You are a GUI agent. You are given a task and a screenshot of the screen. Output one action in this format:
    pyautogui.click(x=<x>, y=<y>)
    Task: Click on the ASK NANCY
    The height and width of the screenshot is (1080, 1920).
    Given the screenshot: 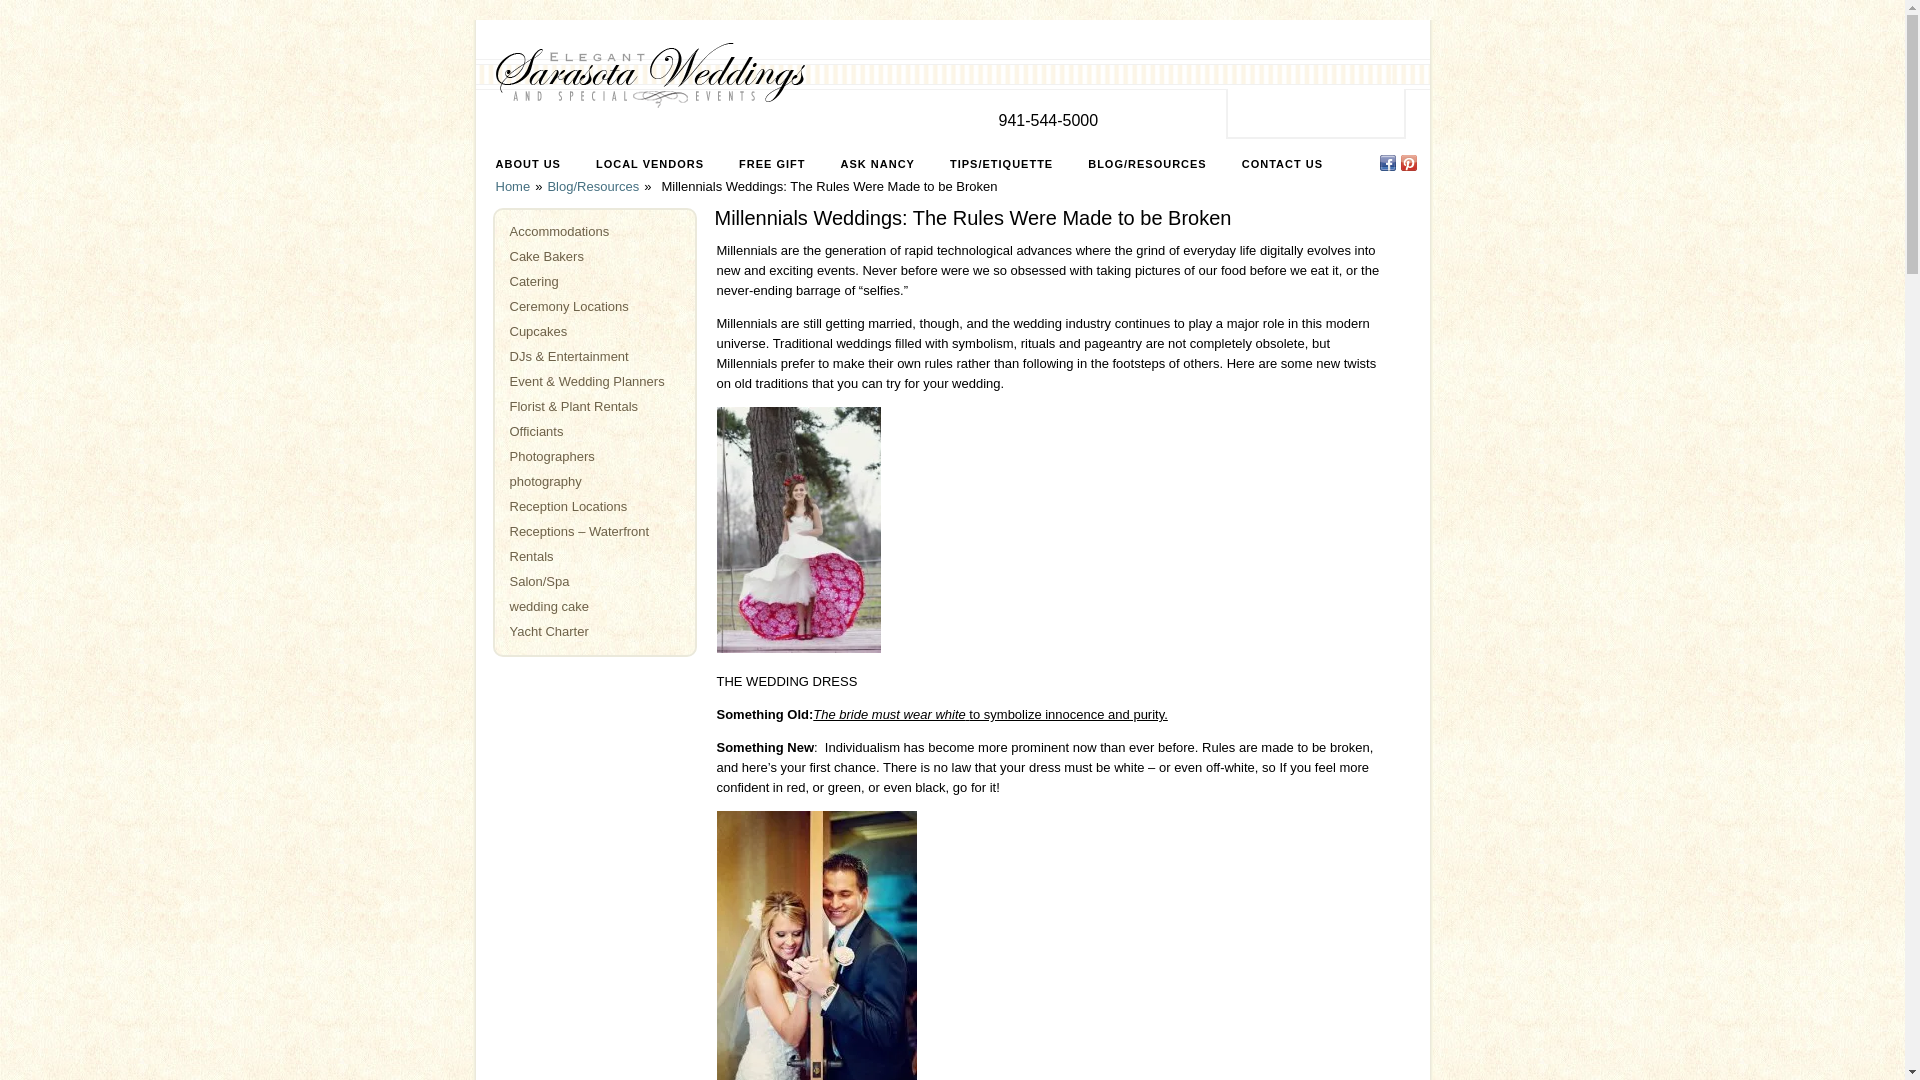 What is the action you would take?
    pyautogui.click(x=878, y=164)
    